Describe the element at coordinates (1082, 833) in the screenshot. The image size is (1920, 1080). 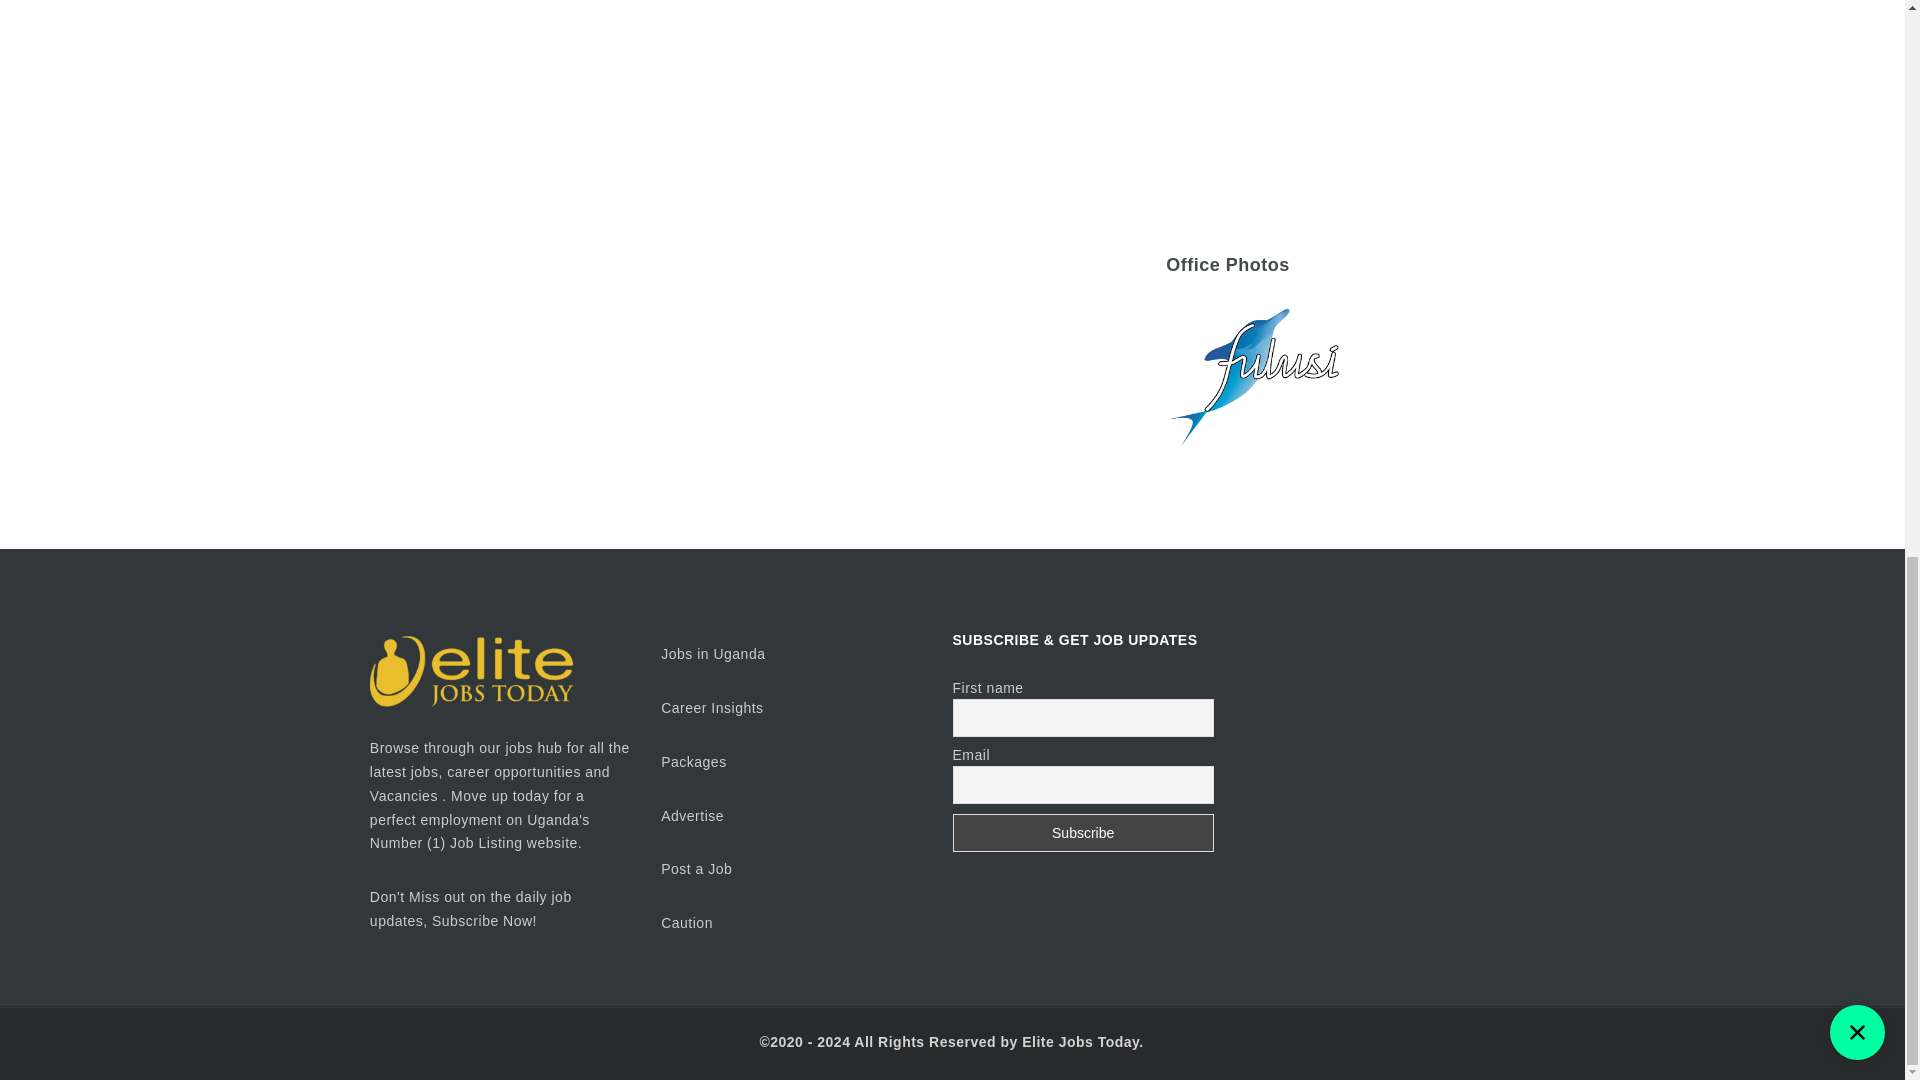
I see `Subscribe` at that location.